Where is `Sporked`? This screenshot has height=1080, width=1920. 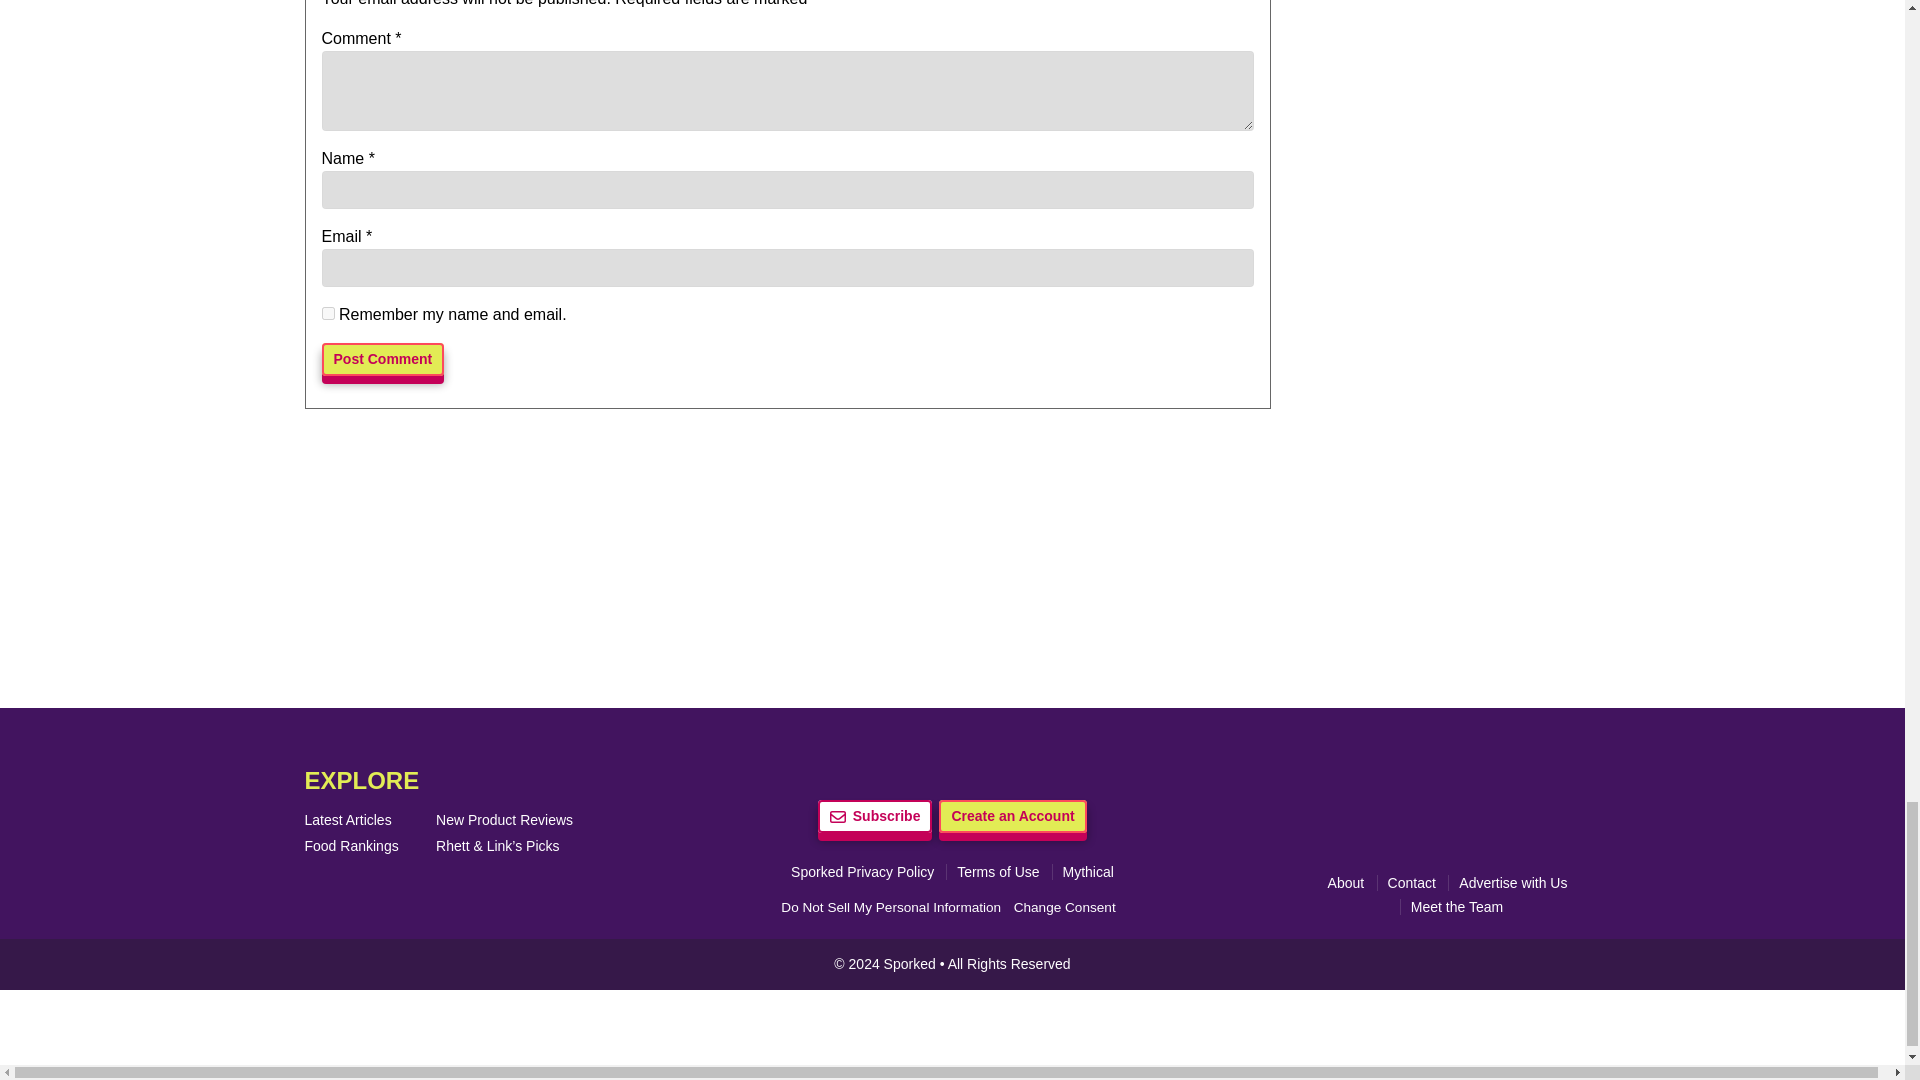
Sporked is located at coordinates (912, 964).